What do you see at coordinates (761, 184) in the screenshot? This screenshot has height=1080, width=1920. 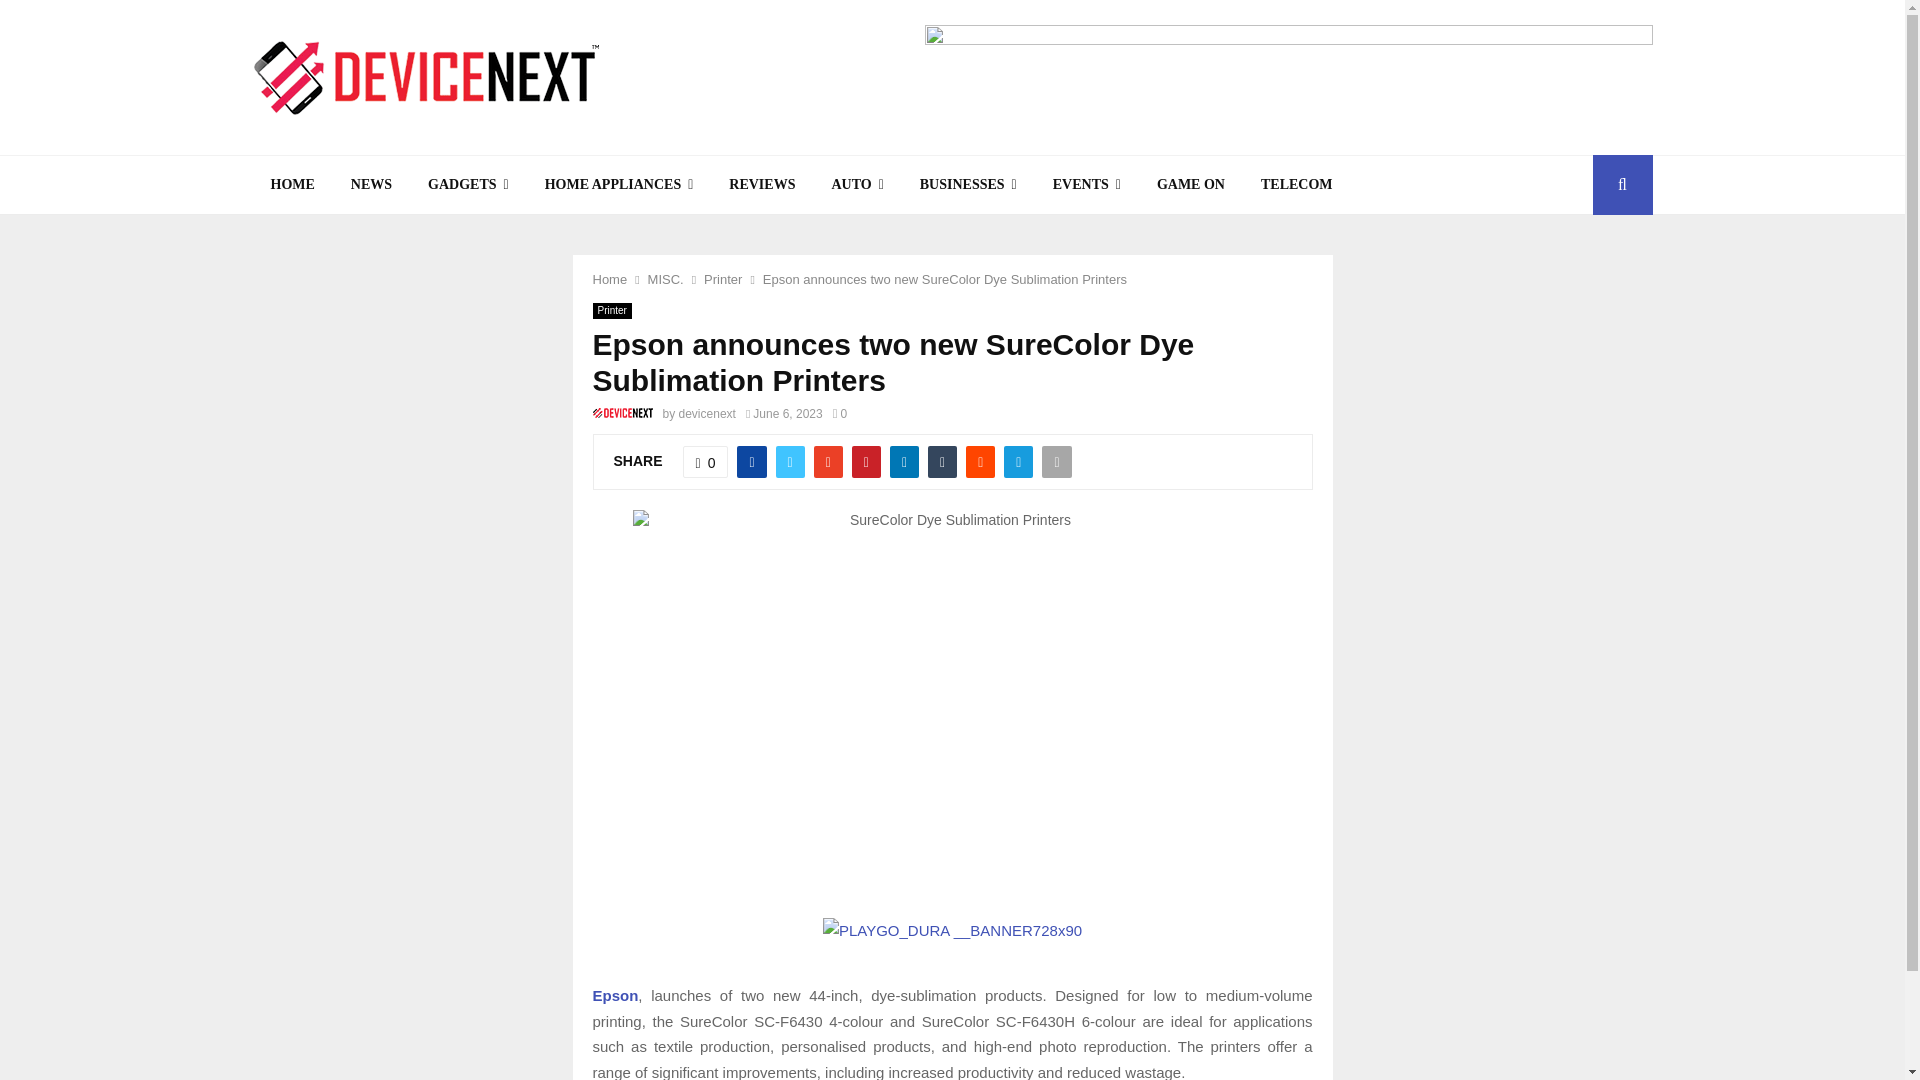 I see `REVIEWS` at bounding box center [761, 184].